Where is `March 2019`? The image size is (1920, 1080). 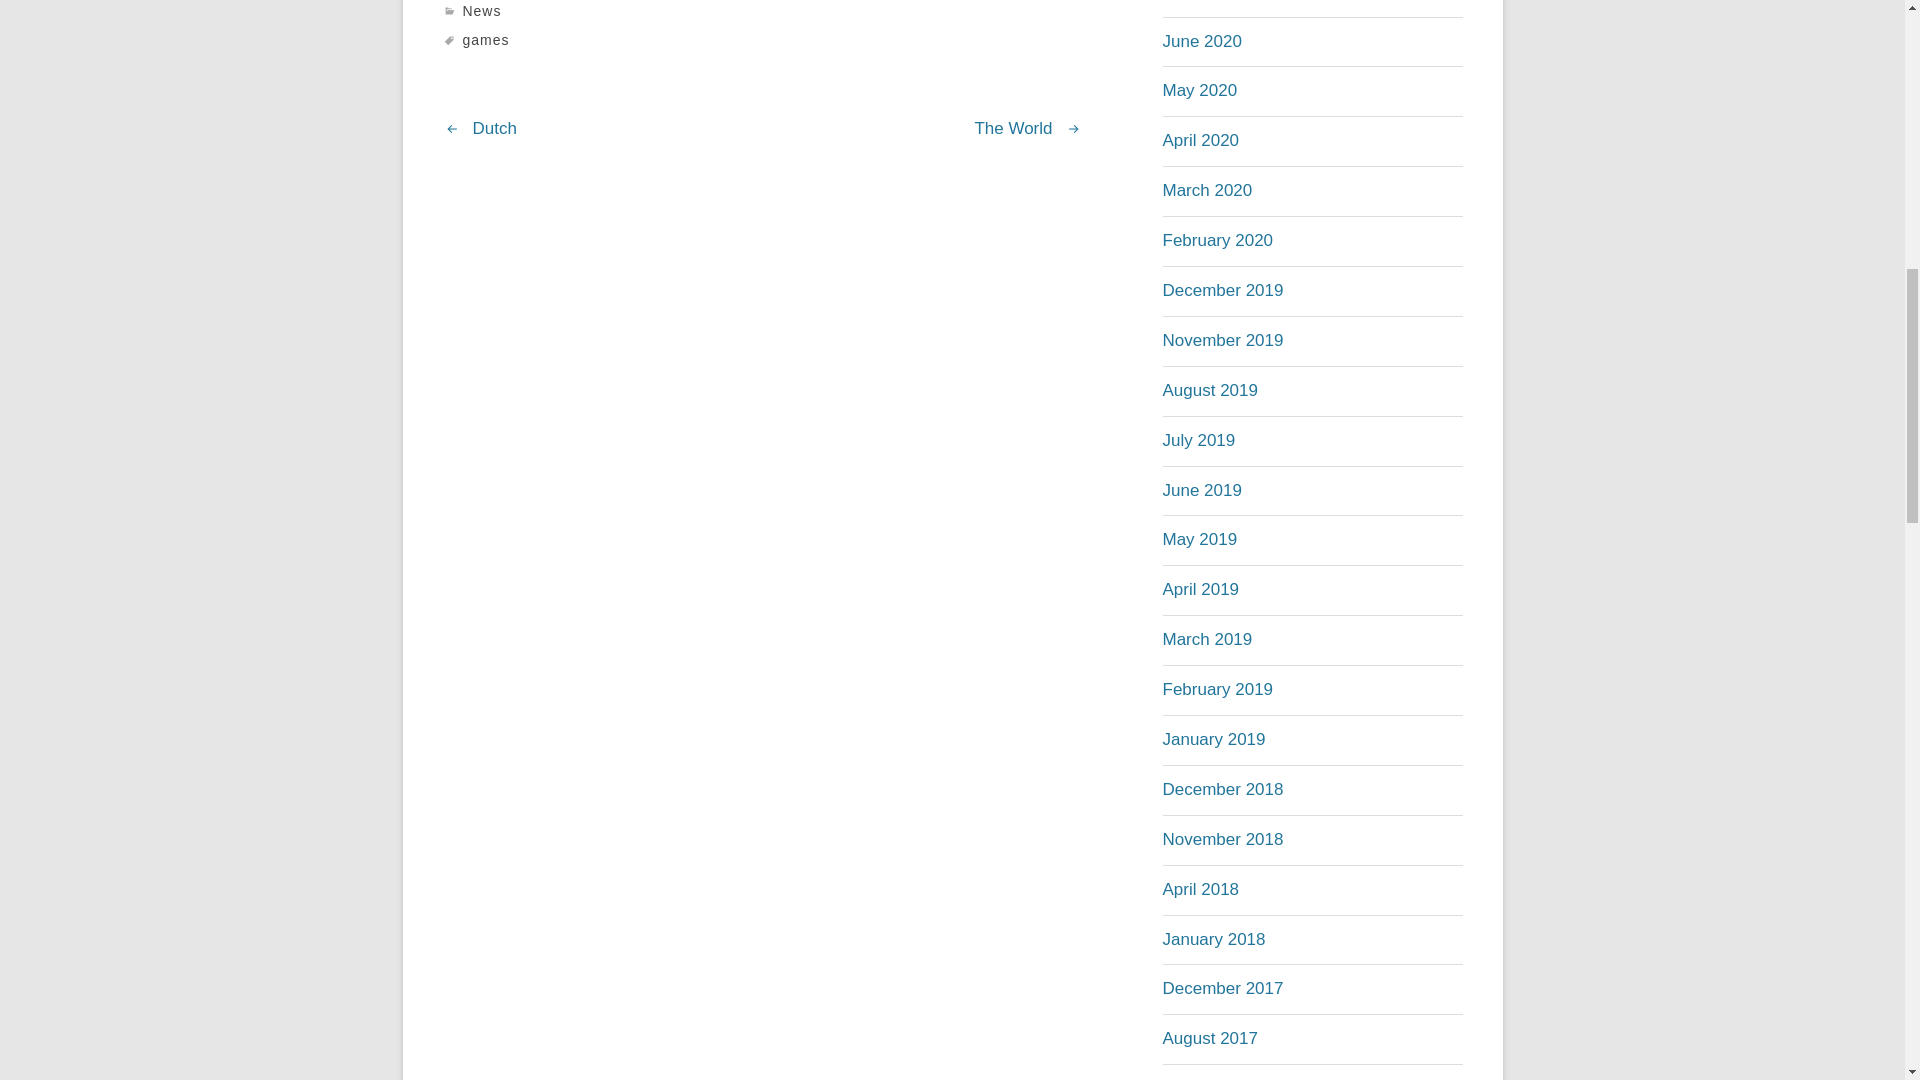
March 2019 is located at coordinates (1206, 639).